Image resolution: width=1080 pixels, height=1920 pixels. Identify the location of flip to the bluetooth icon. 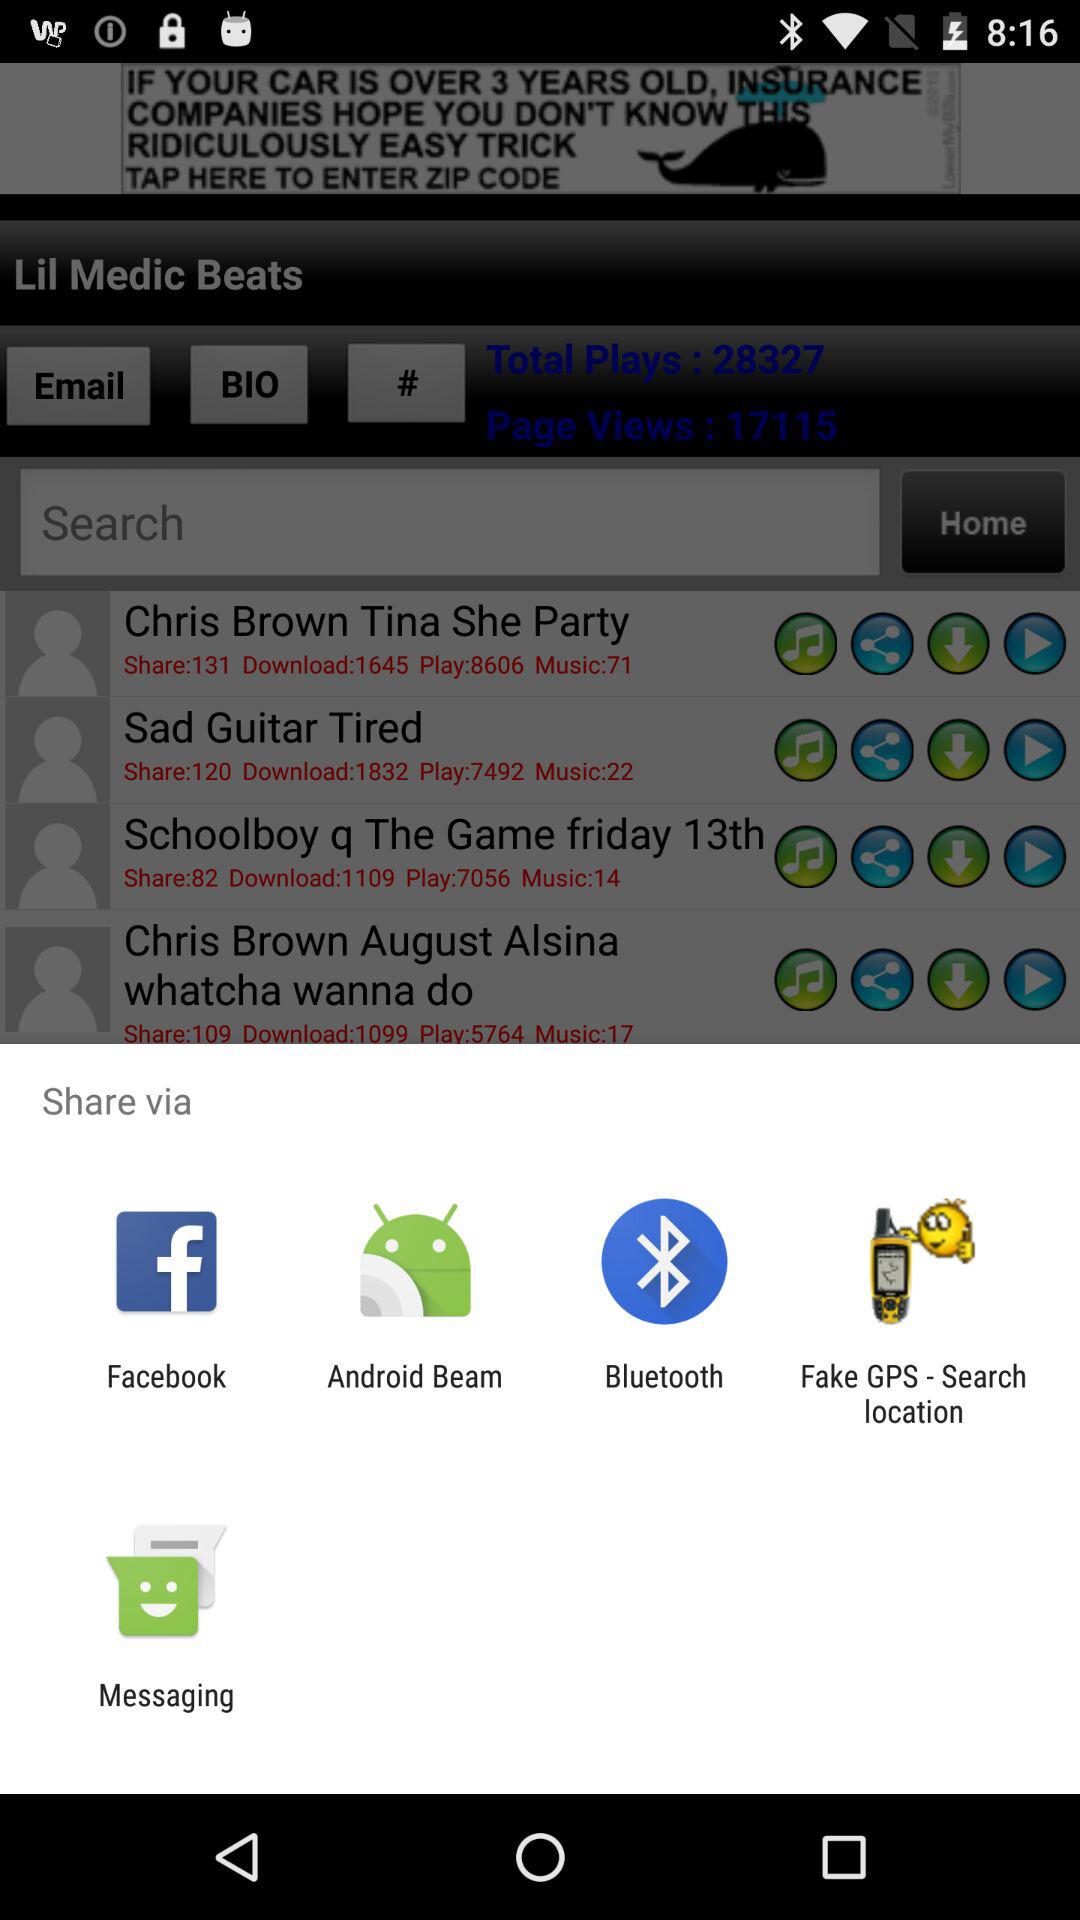
(664, 1393).